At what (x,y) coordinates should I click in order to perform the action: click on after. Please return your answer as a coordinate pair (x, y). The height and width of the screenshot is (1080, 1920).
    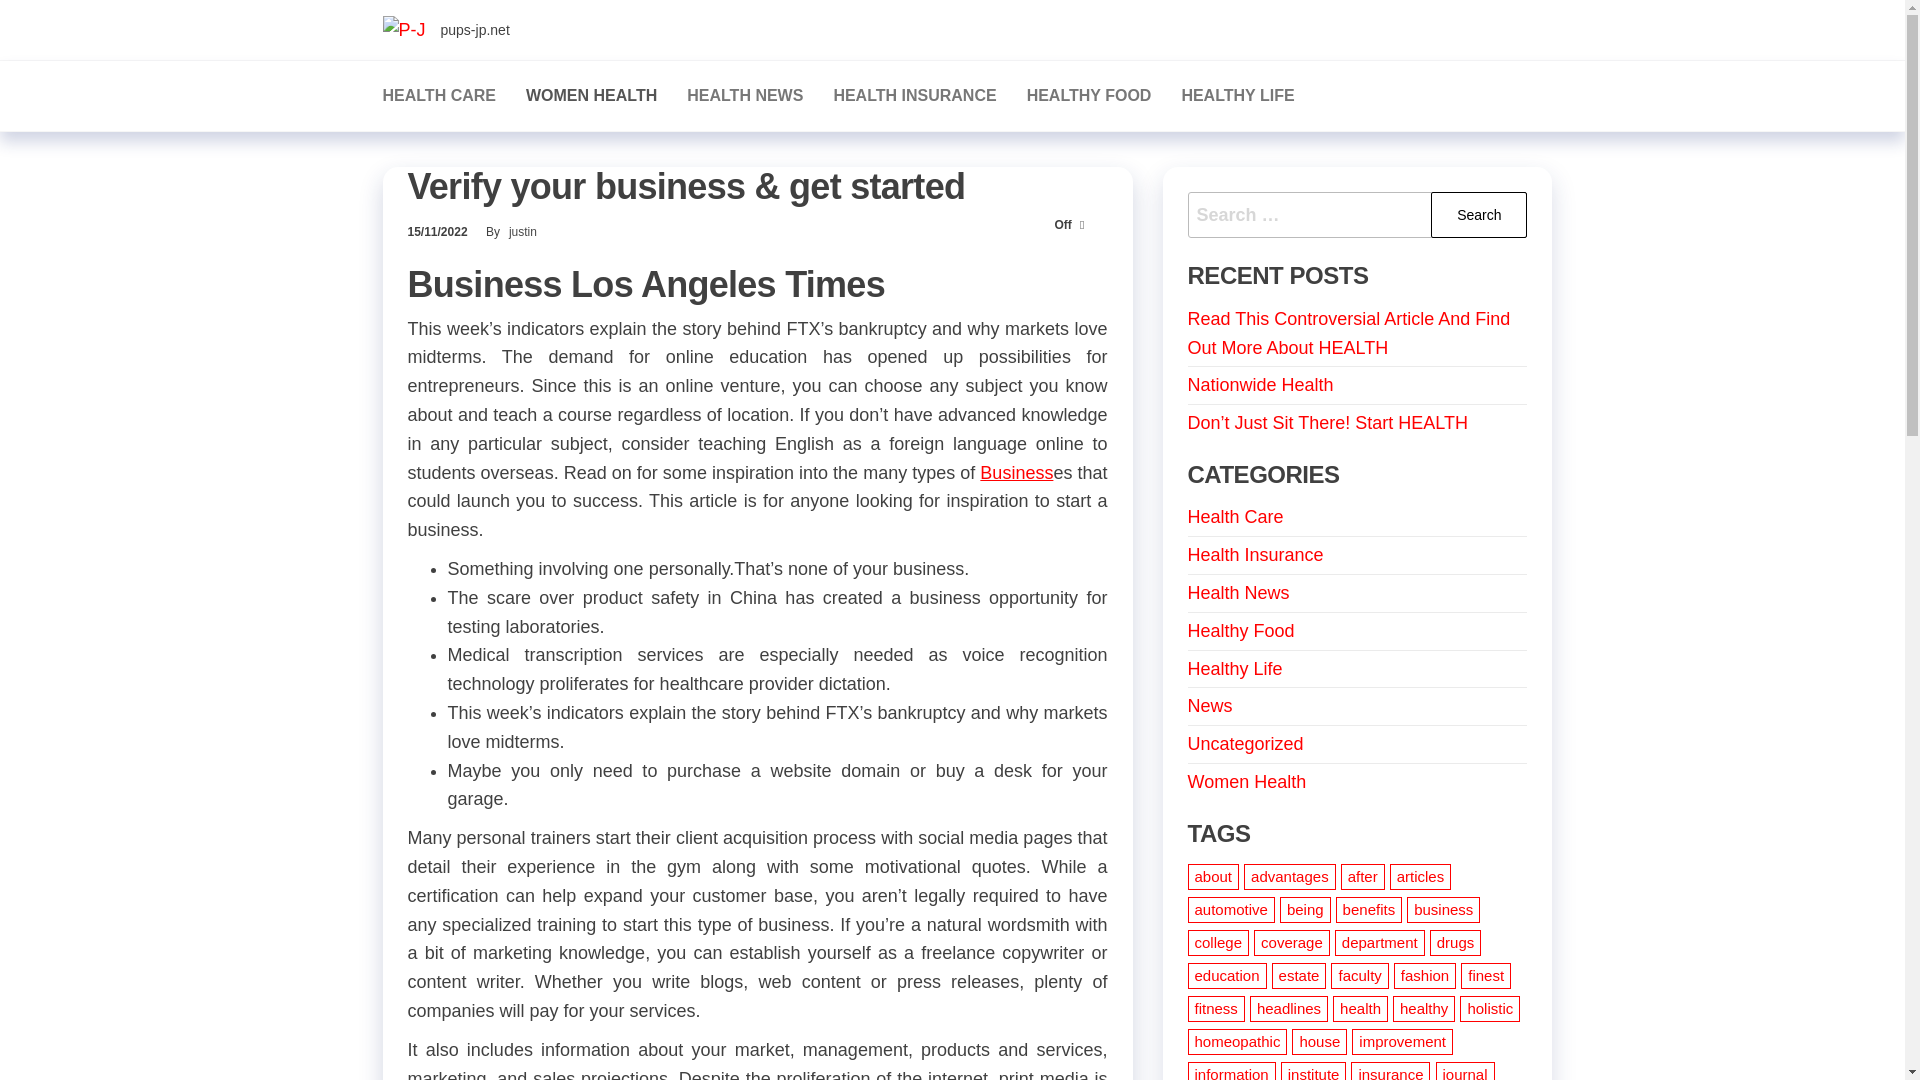
    Looking at the image, I should click on (1362, 876).